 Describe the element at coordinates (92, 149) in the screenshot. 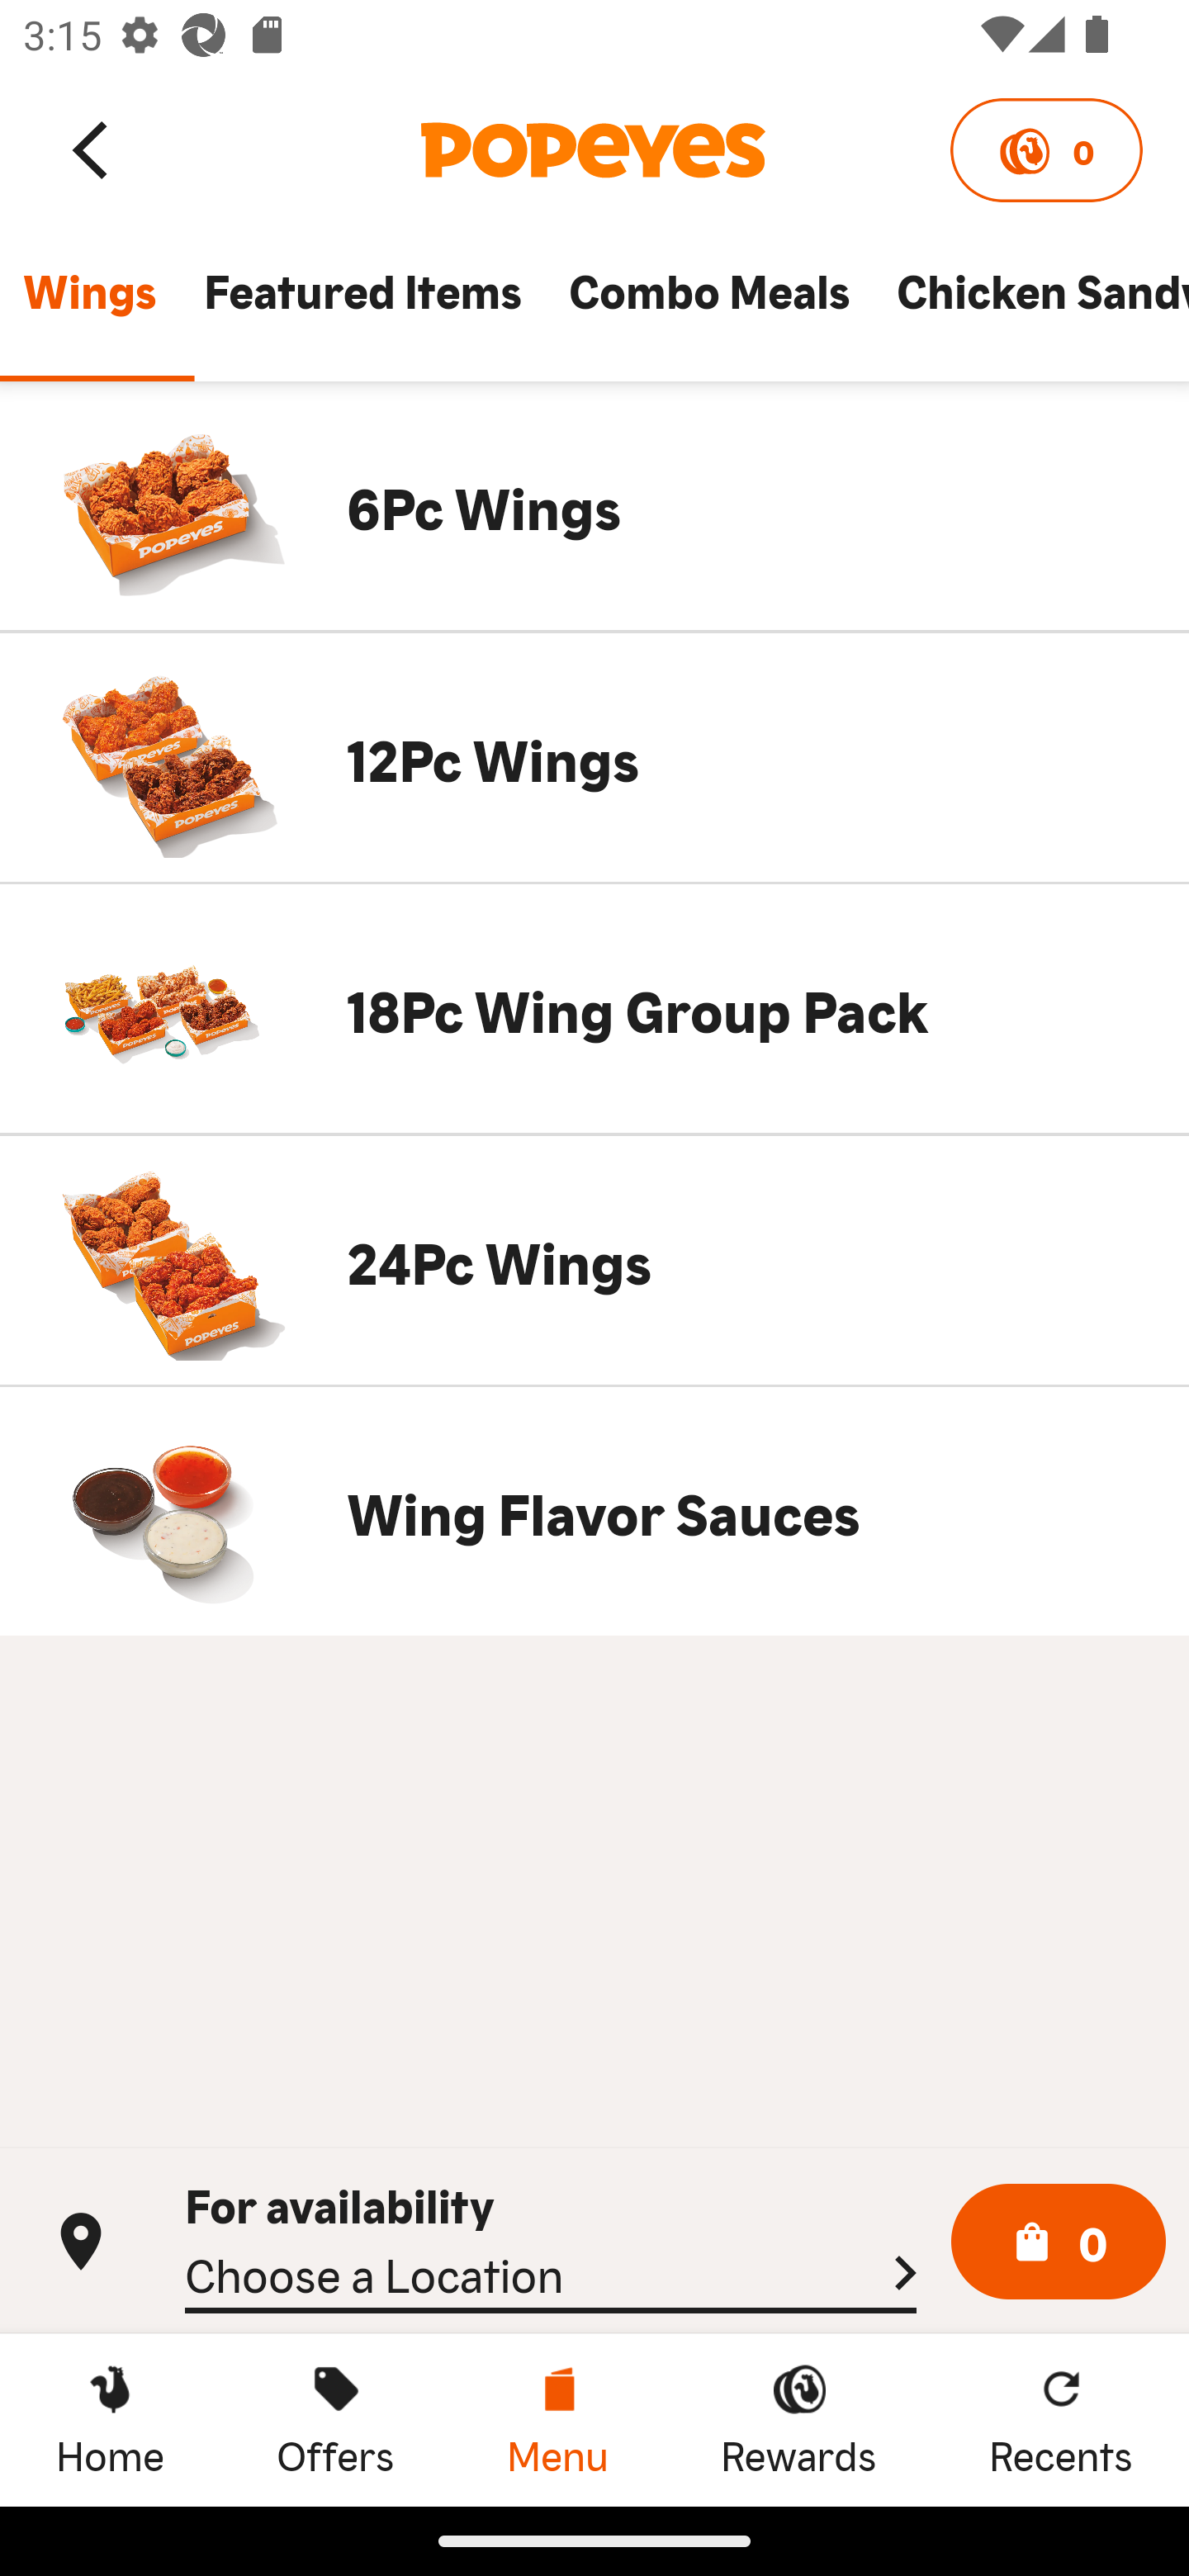

I see `Back` at that location.